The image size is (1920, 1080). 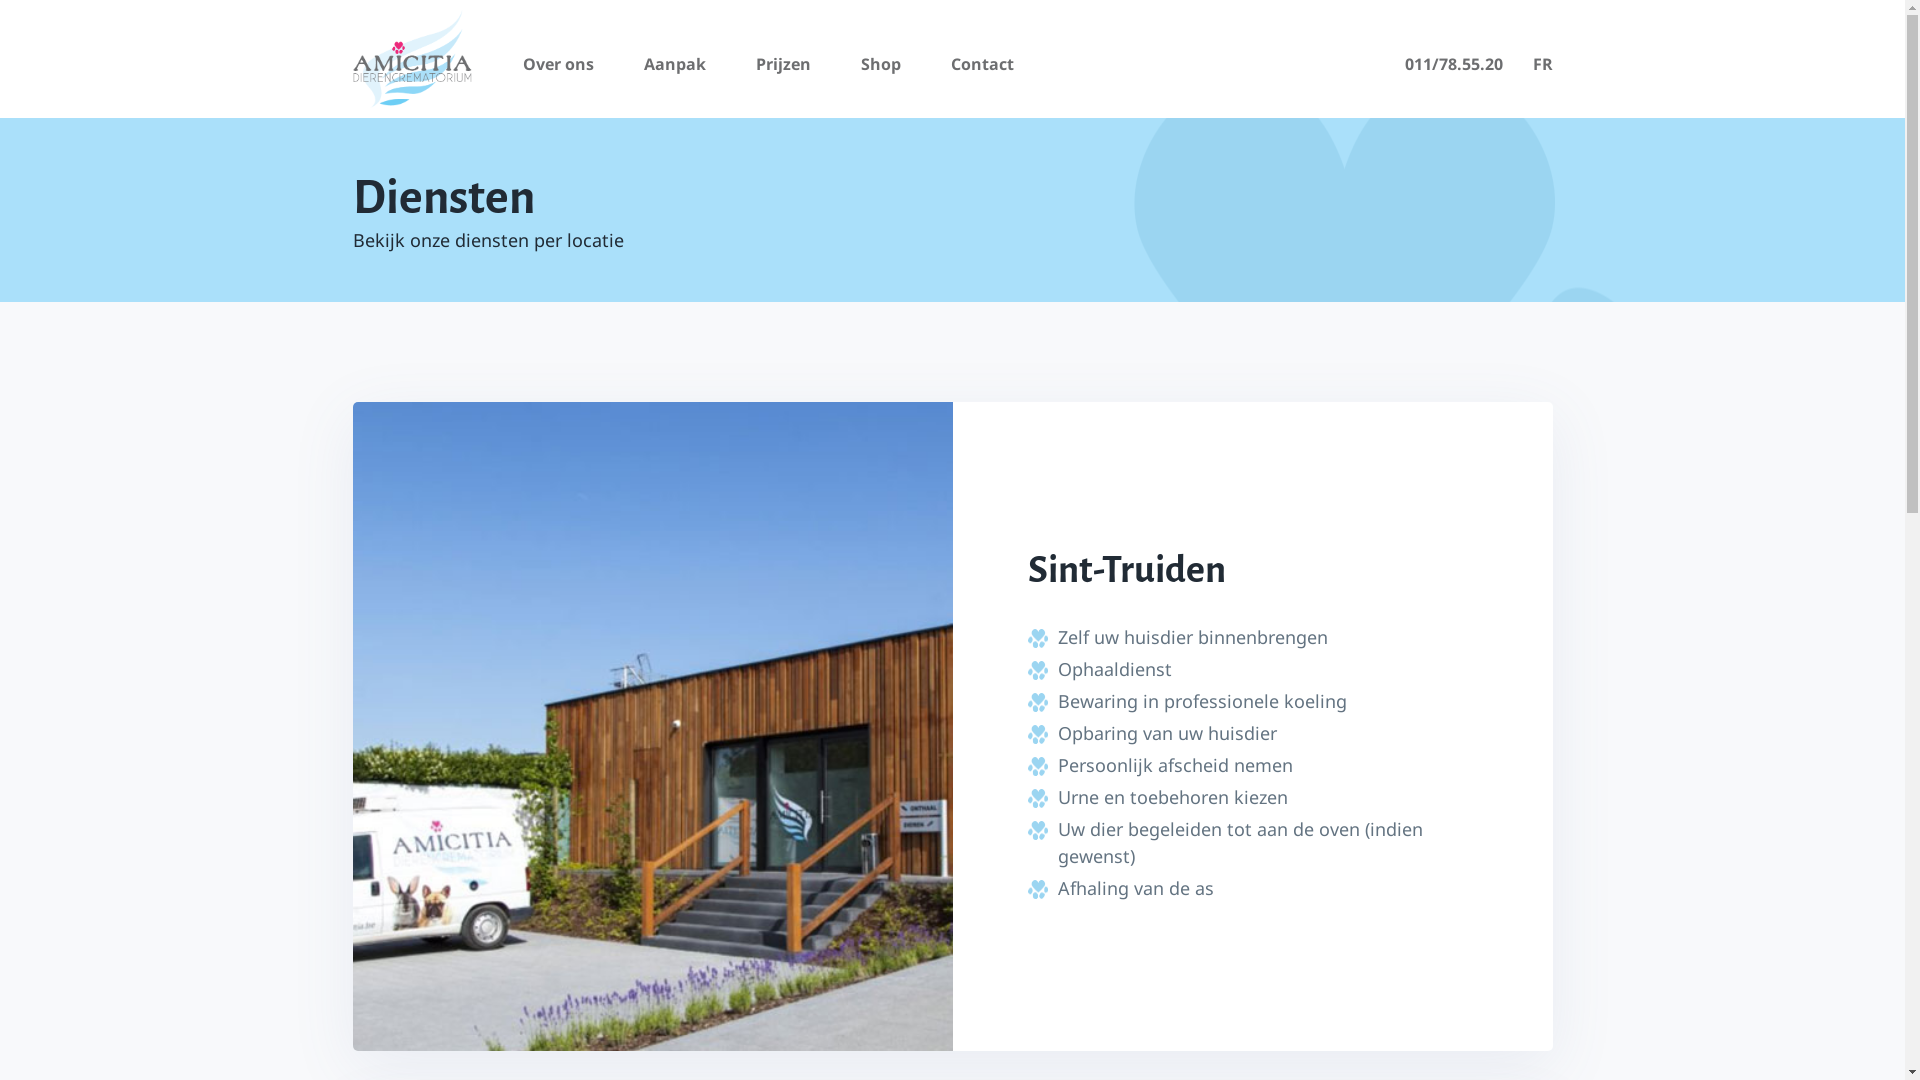 What do you see at coordinates (784, 64) in the screenshot?
I see `Prijzen` at bounding box center [784, 64].